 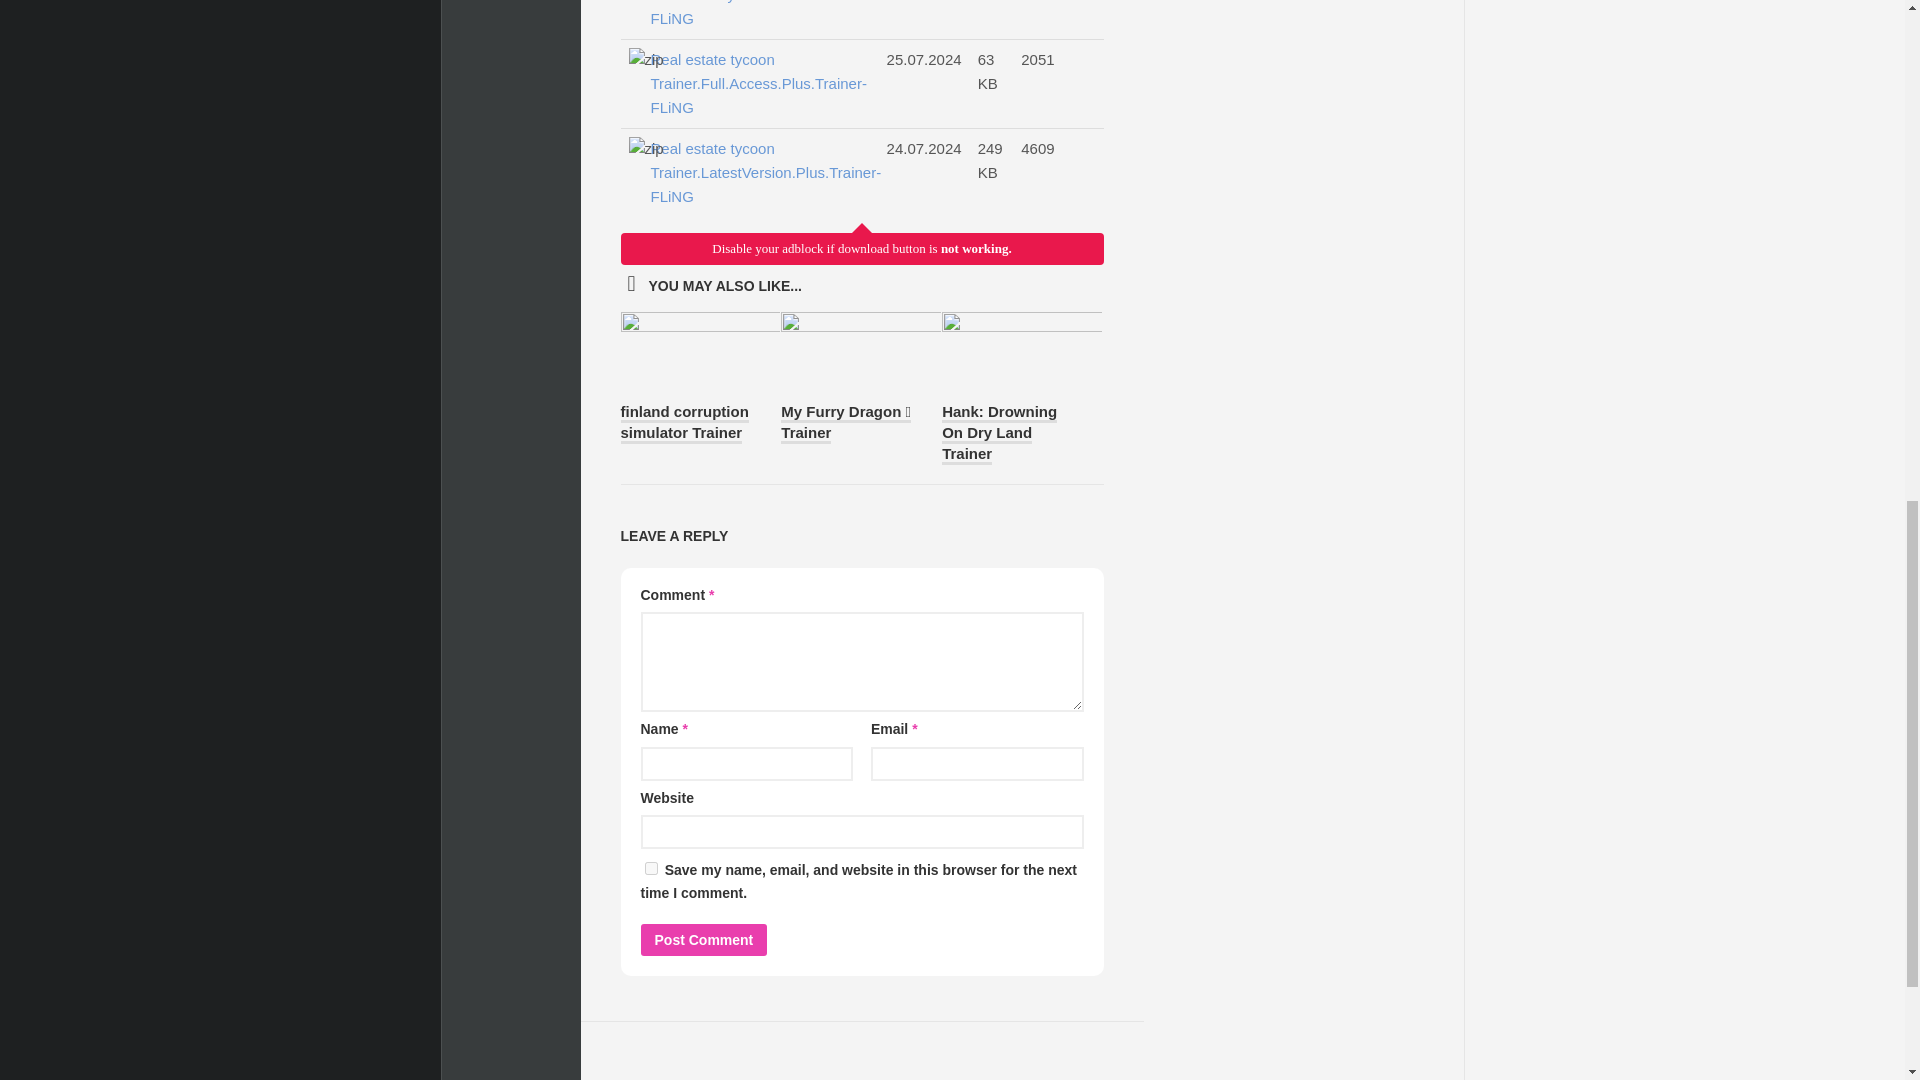 What do you see at coordinates (684, 422) in the screenshot?
I see `finland corruption simulator Trainer` at bounding box center [684, 422].